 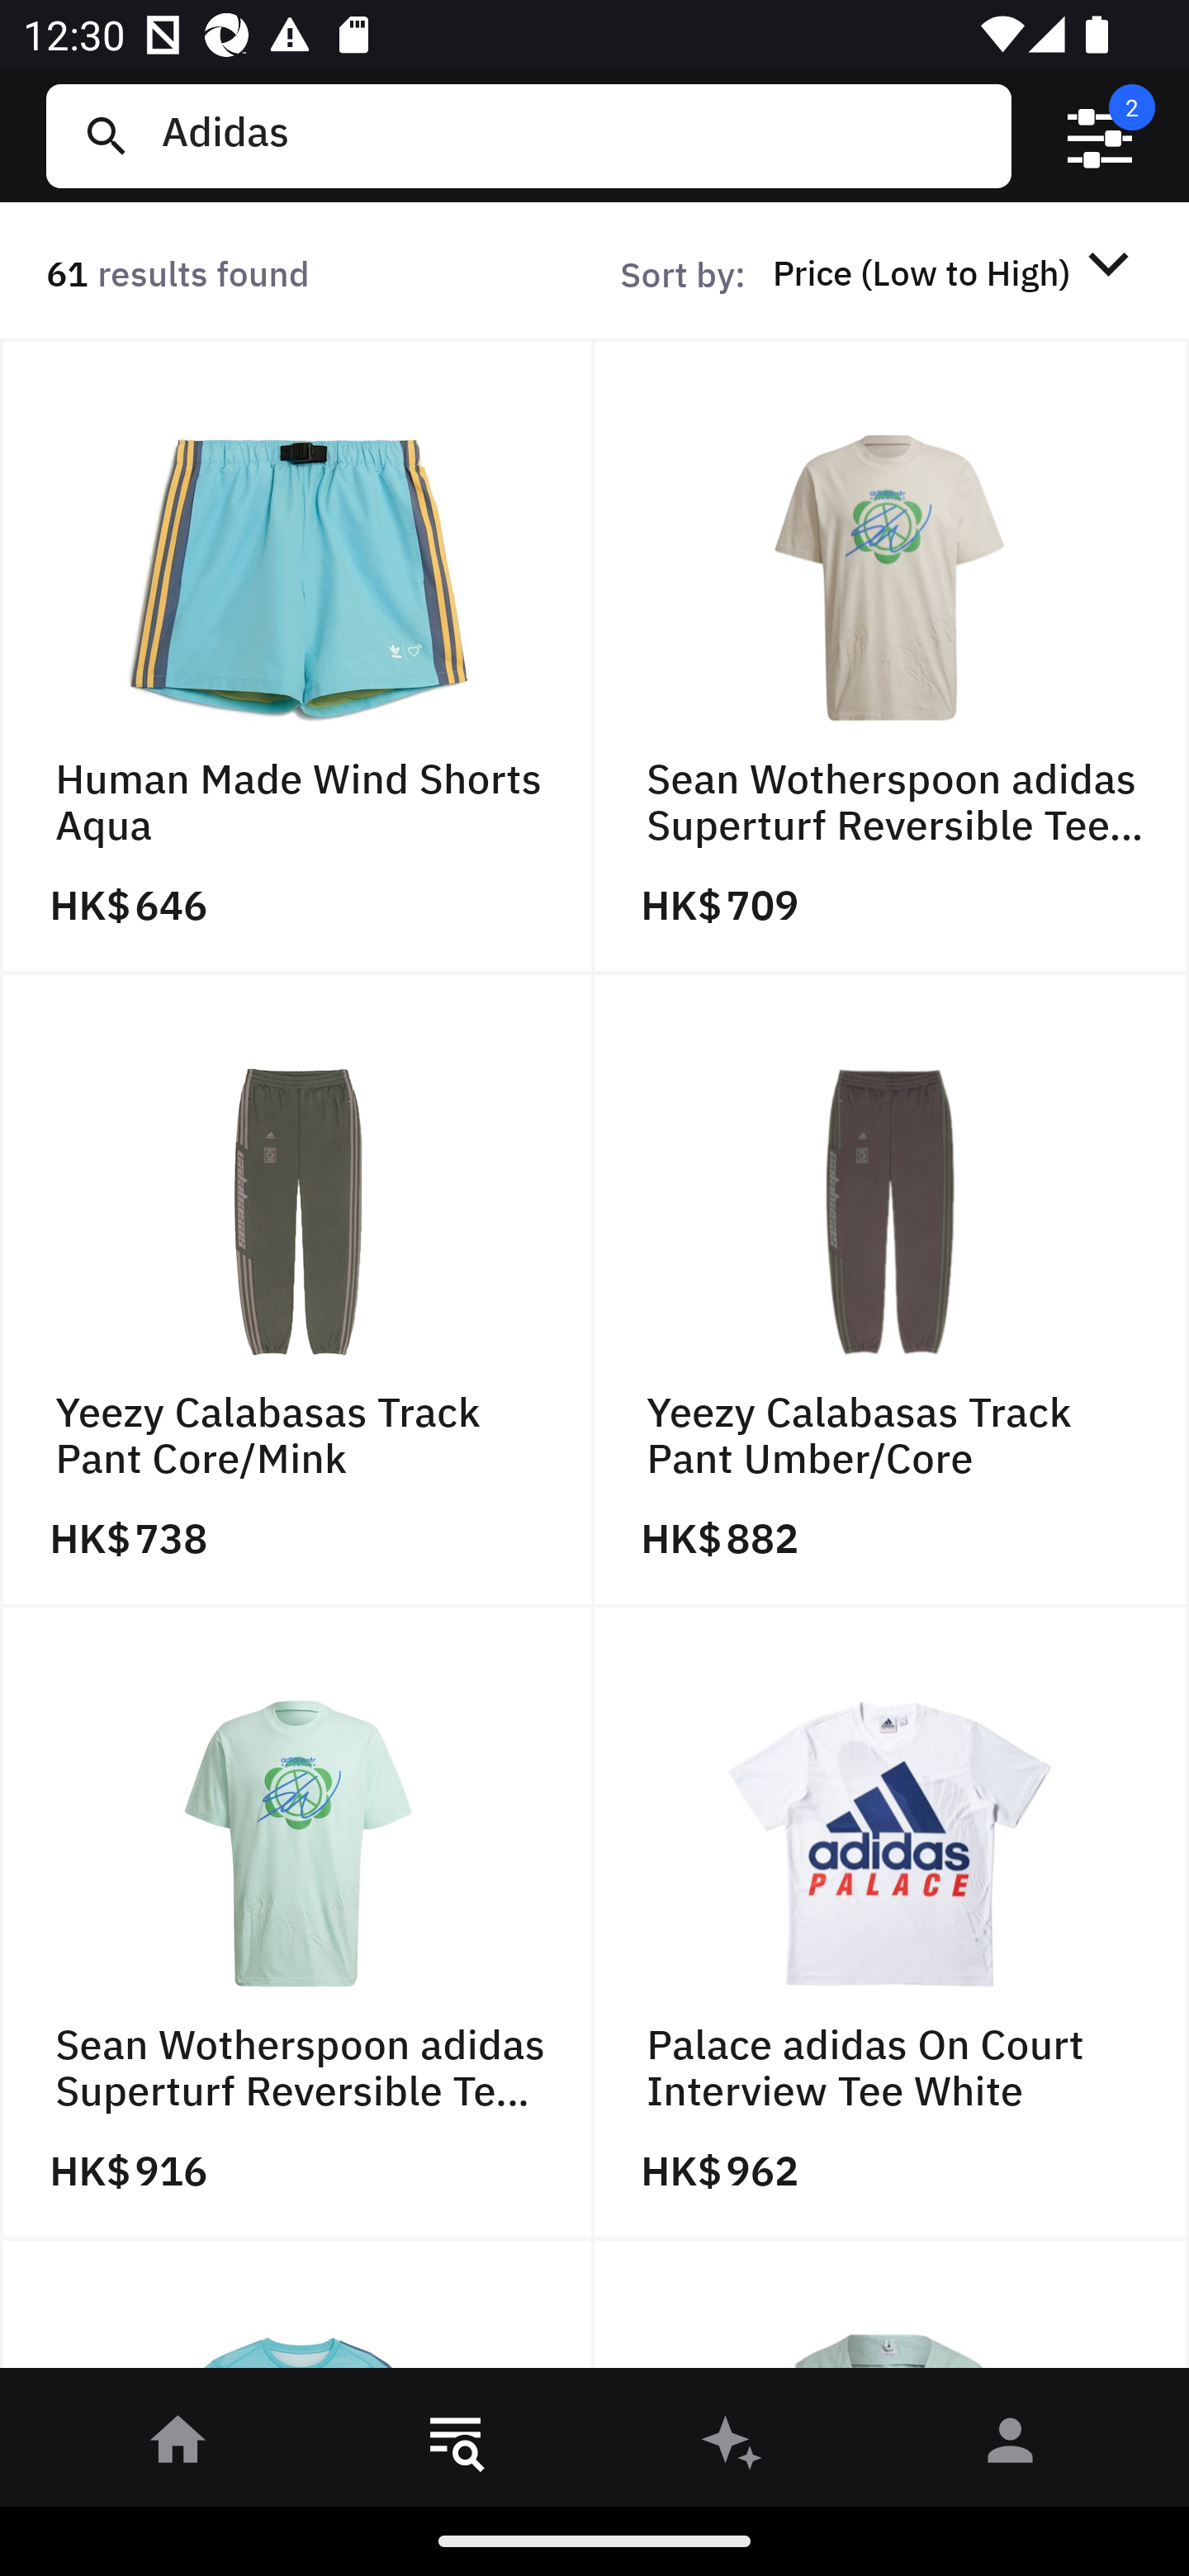 What do you see at coordinates (297, 1290) in the screenshot?
I see `Yeezy Calabasas Track Pant Core/Mink HK$ 738` at bounding box center [297, 1290].